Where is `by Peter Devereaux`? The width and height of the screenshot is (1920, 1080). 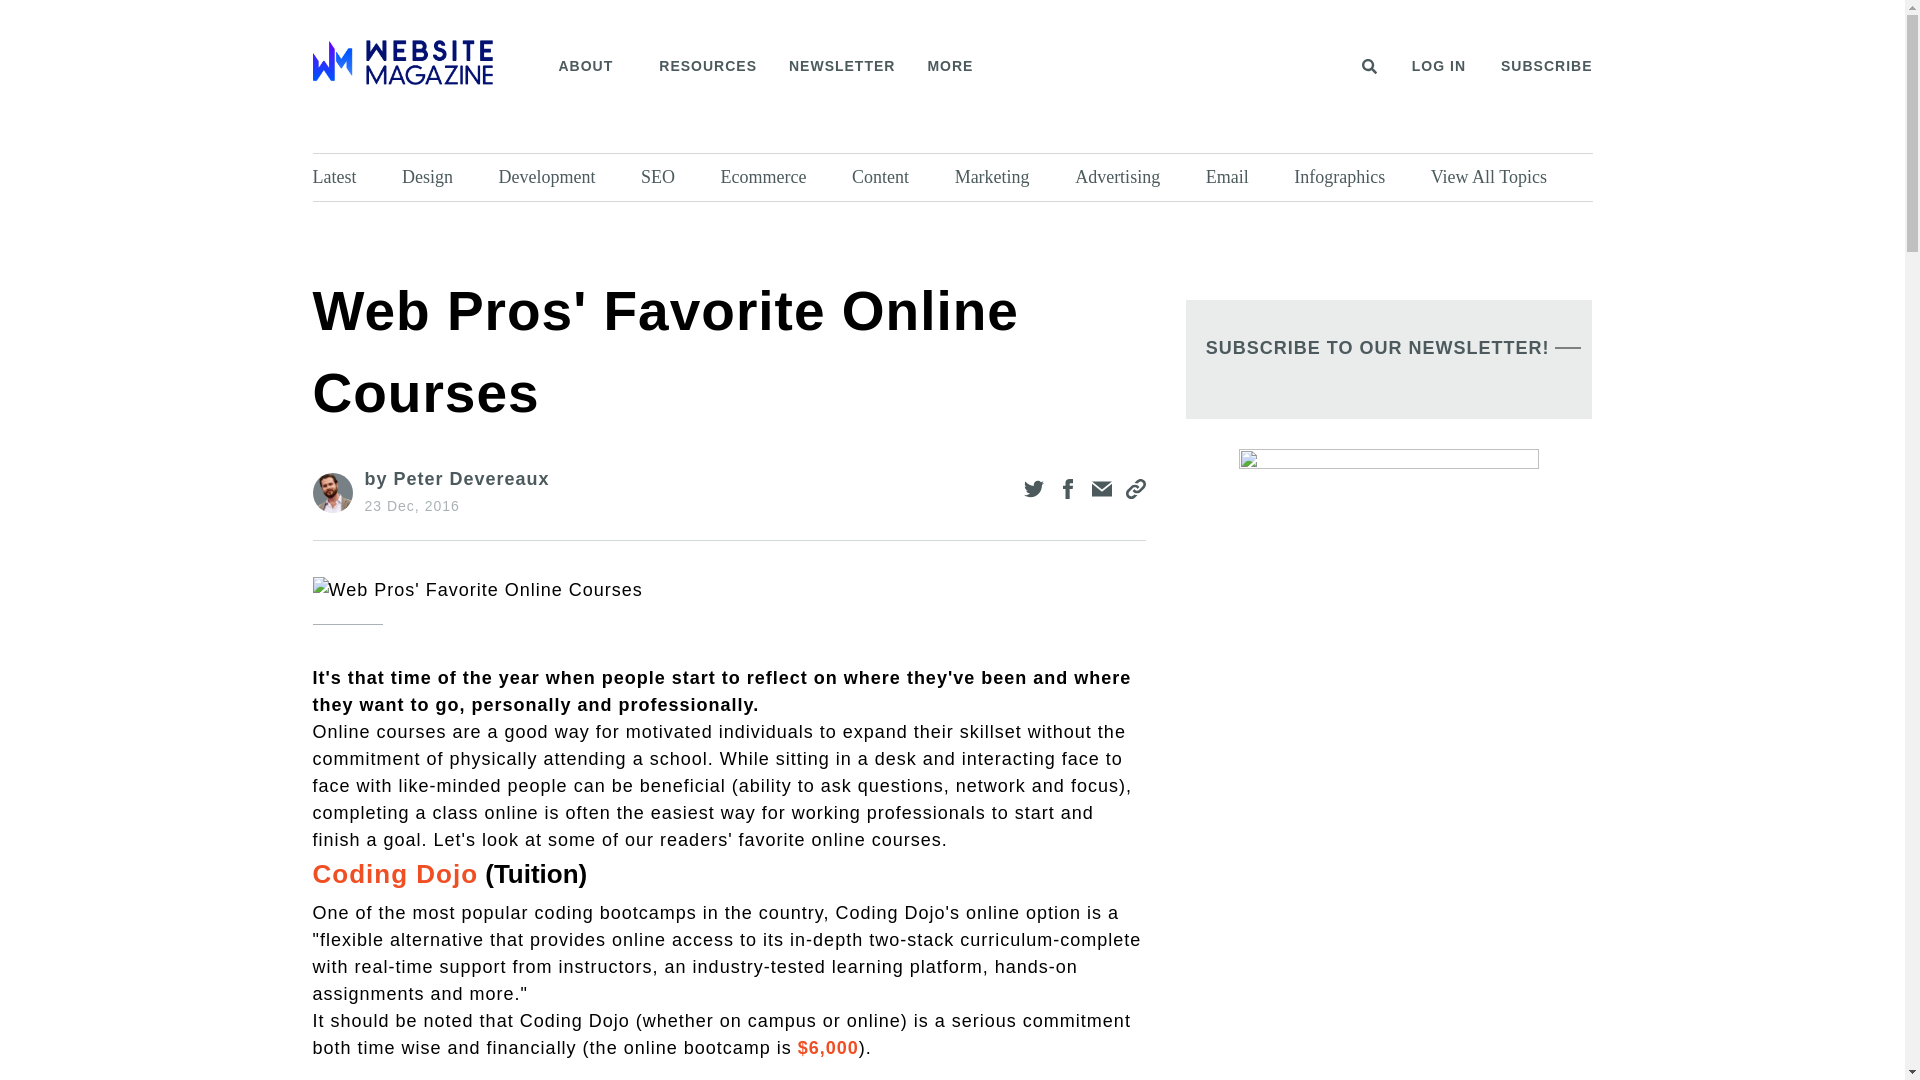 by Peter Devereaux is located at coordinates (456, 478).